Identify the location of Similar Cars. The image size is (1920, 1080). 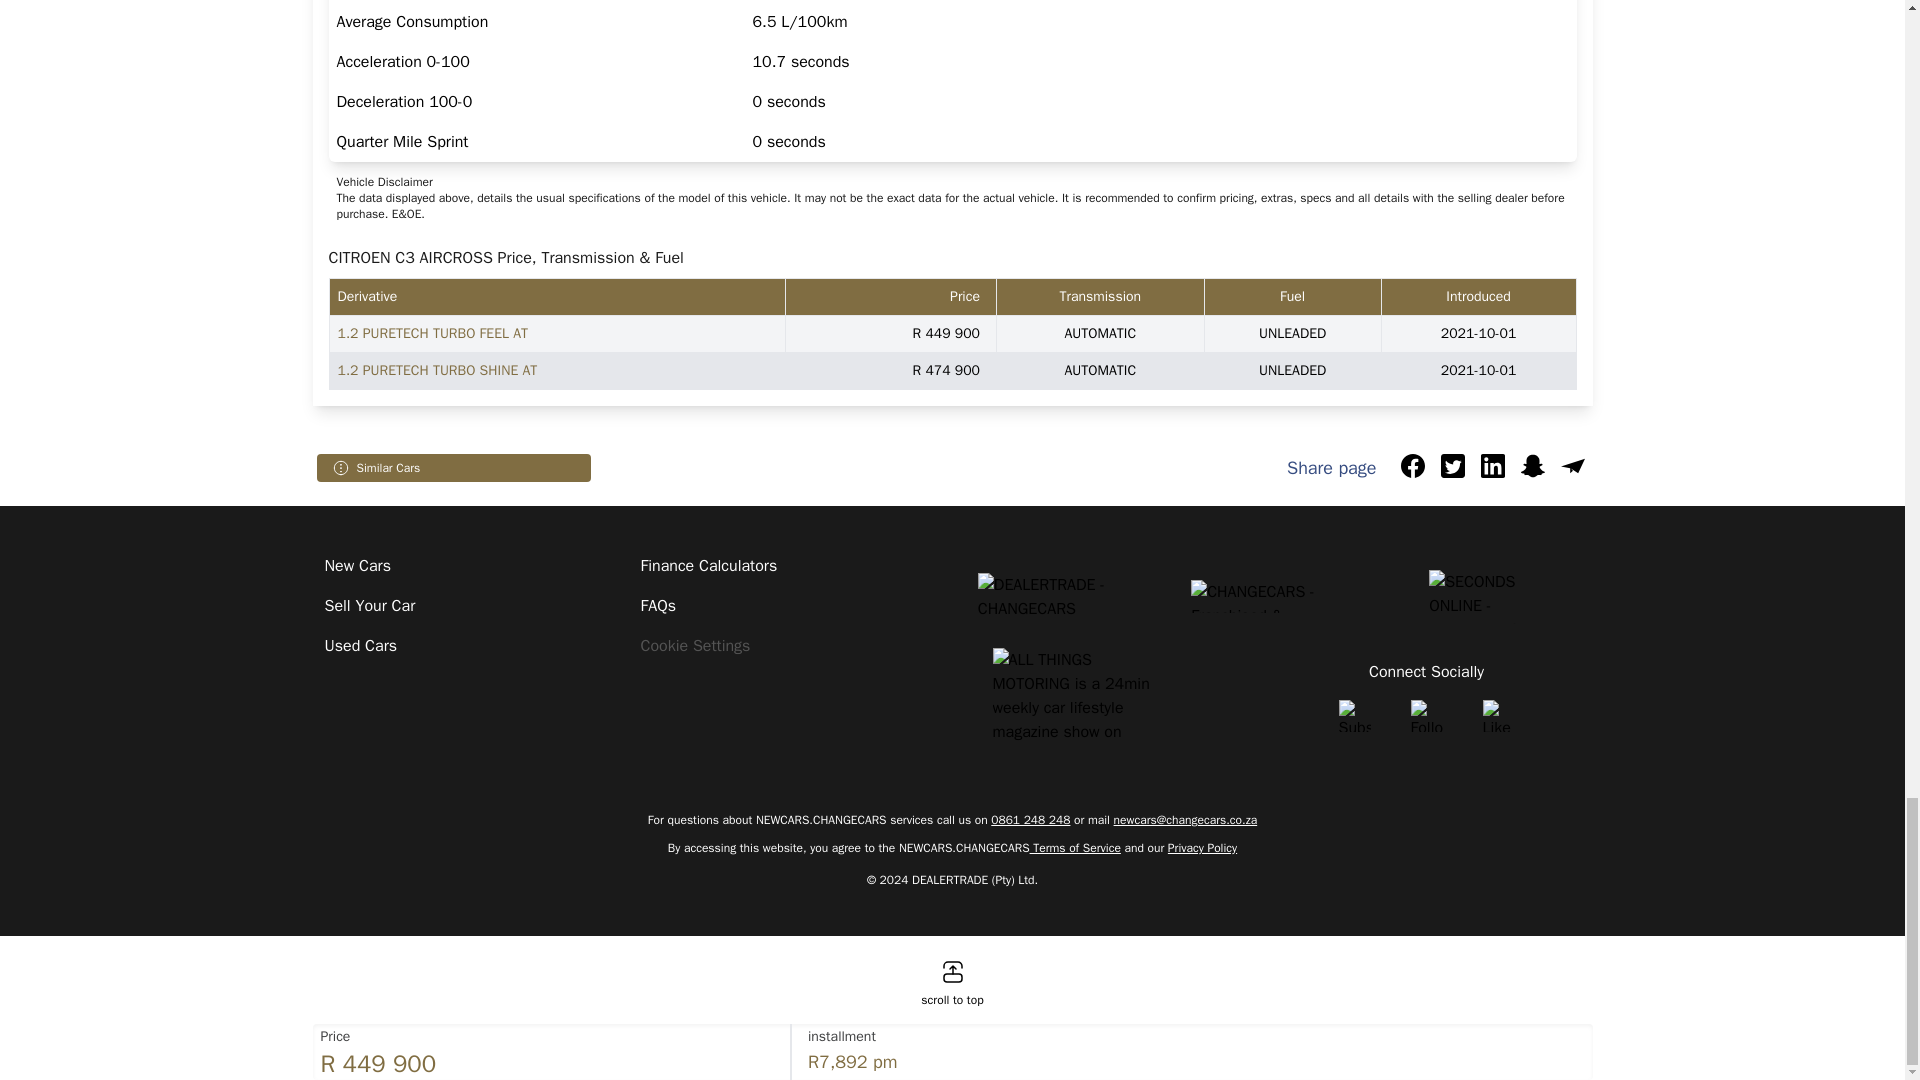
(388, 468).